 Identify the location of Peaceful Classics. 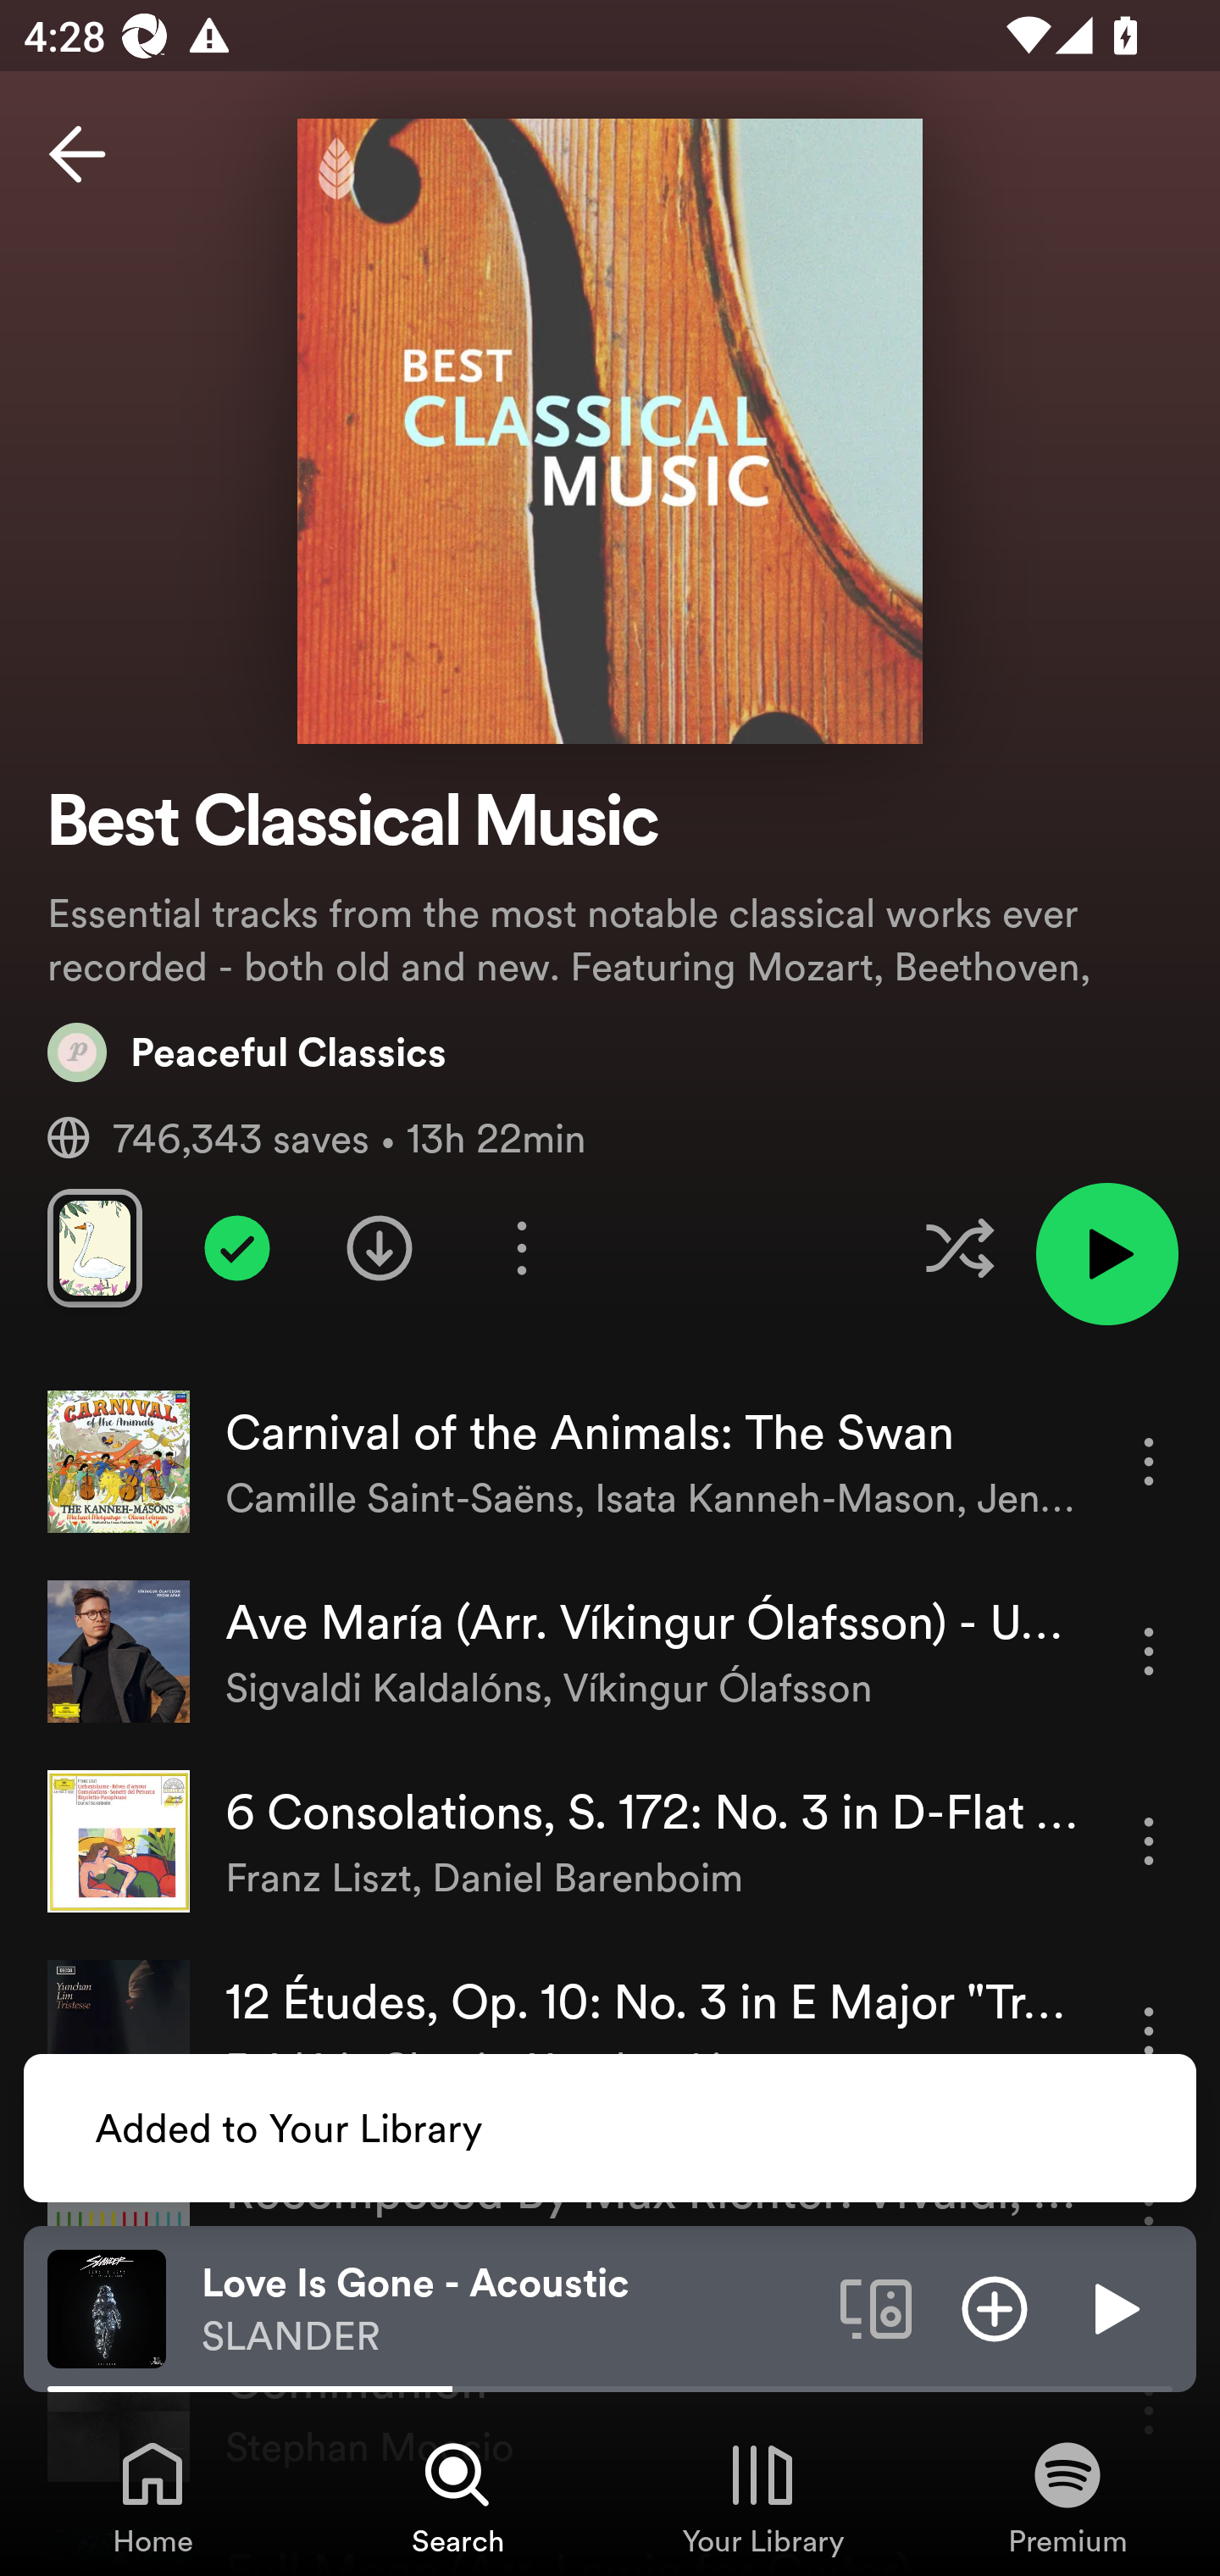
(247, 1052).